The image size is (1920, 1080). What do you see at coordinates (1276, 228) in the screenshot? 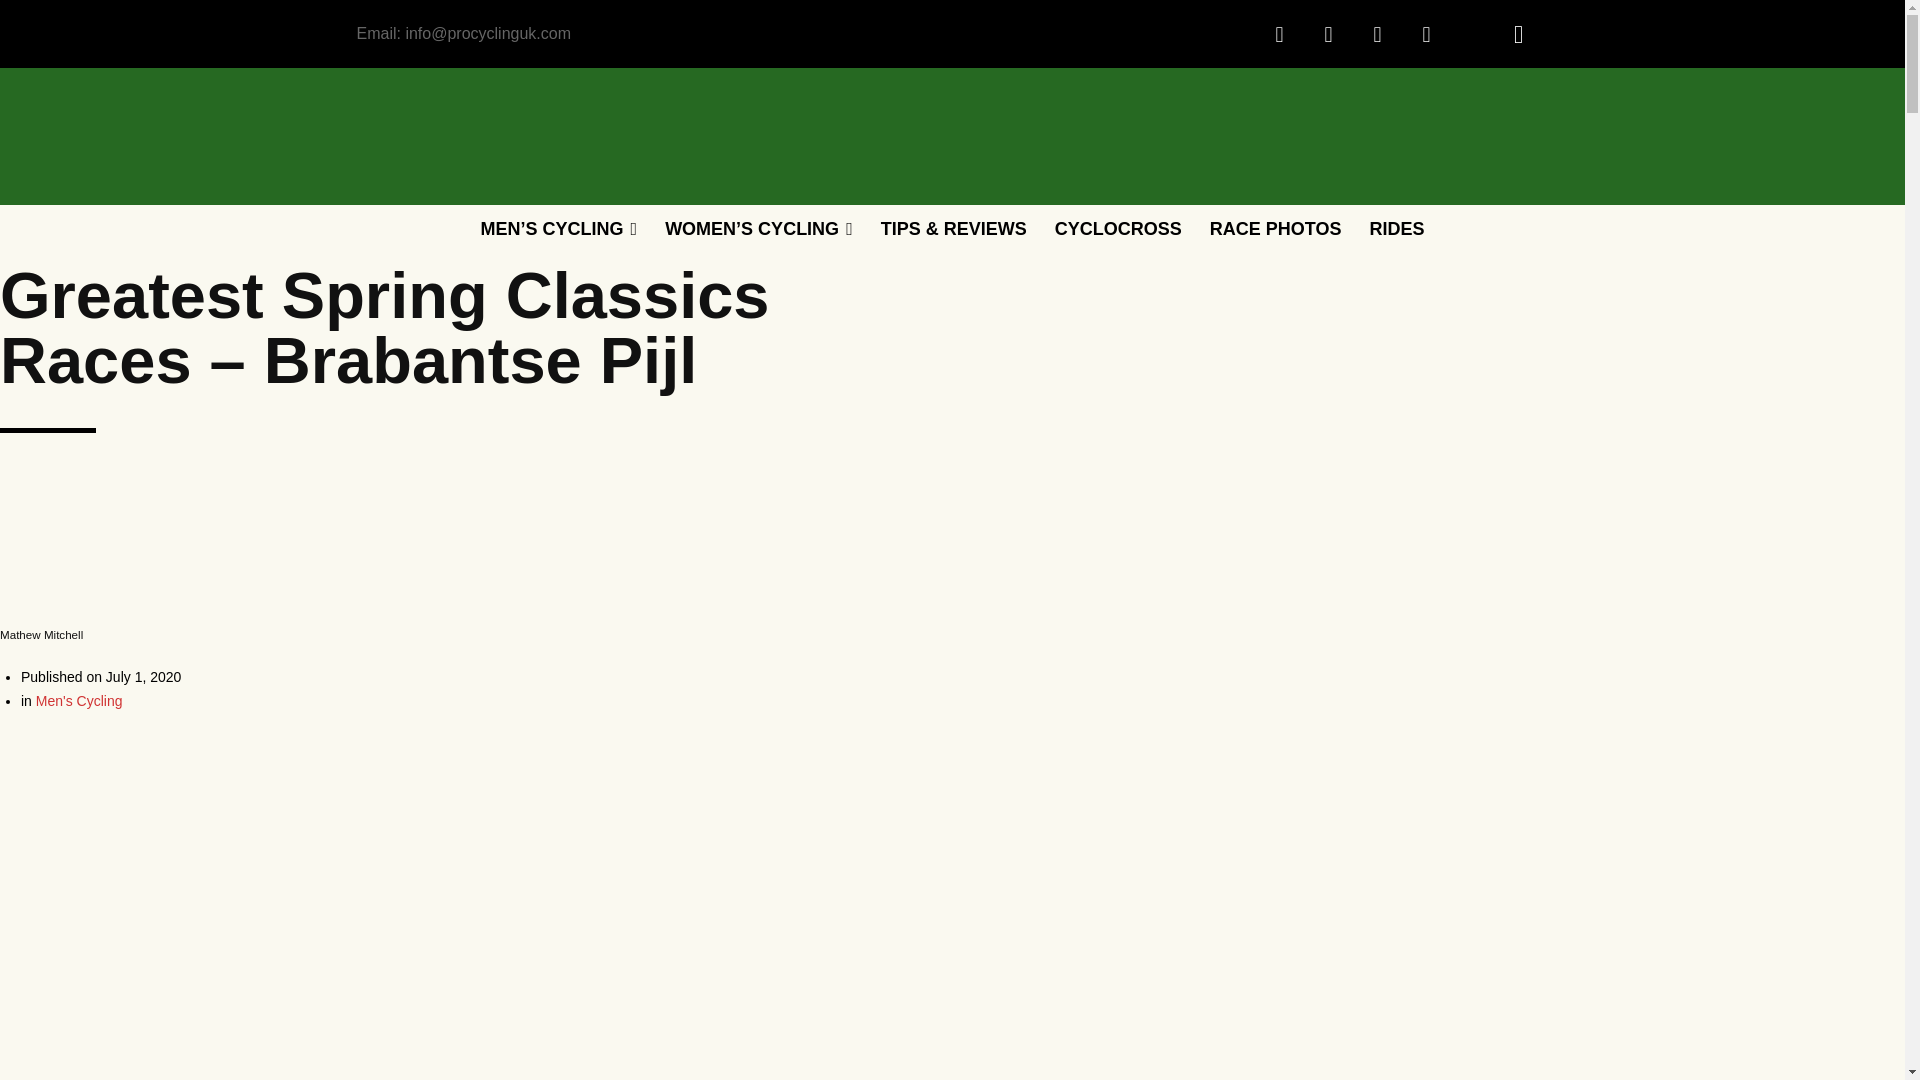
I see `RACE PHOTOS` at bounding box center [1276, 228].